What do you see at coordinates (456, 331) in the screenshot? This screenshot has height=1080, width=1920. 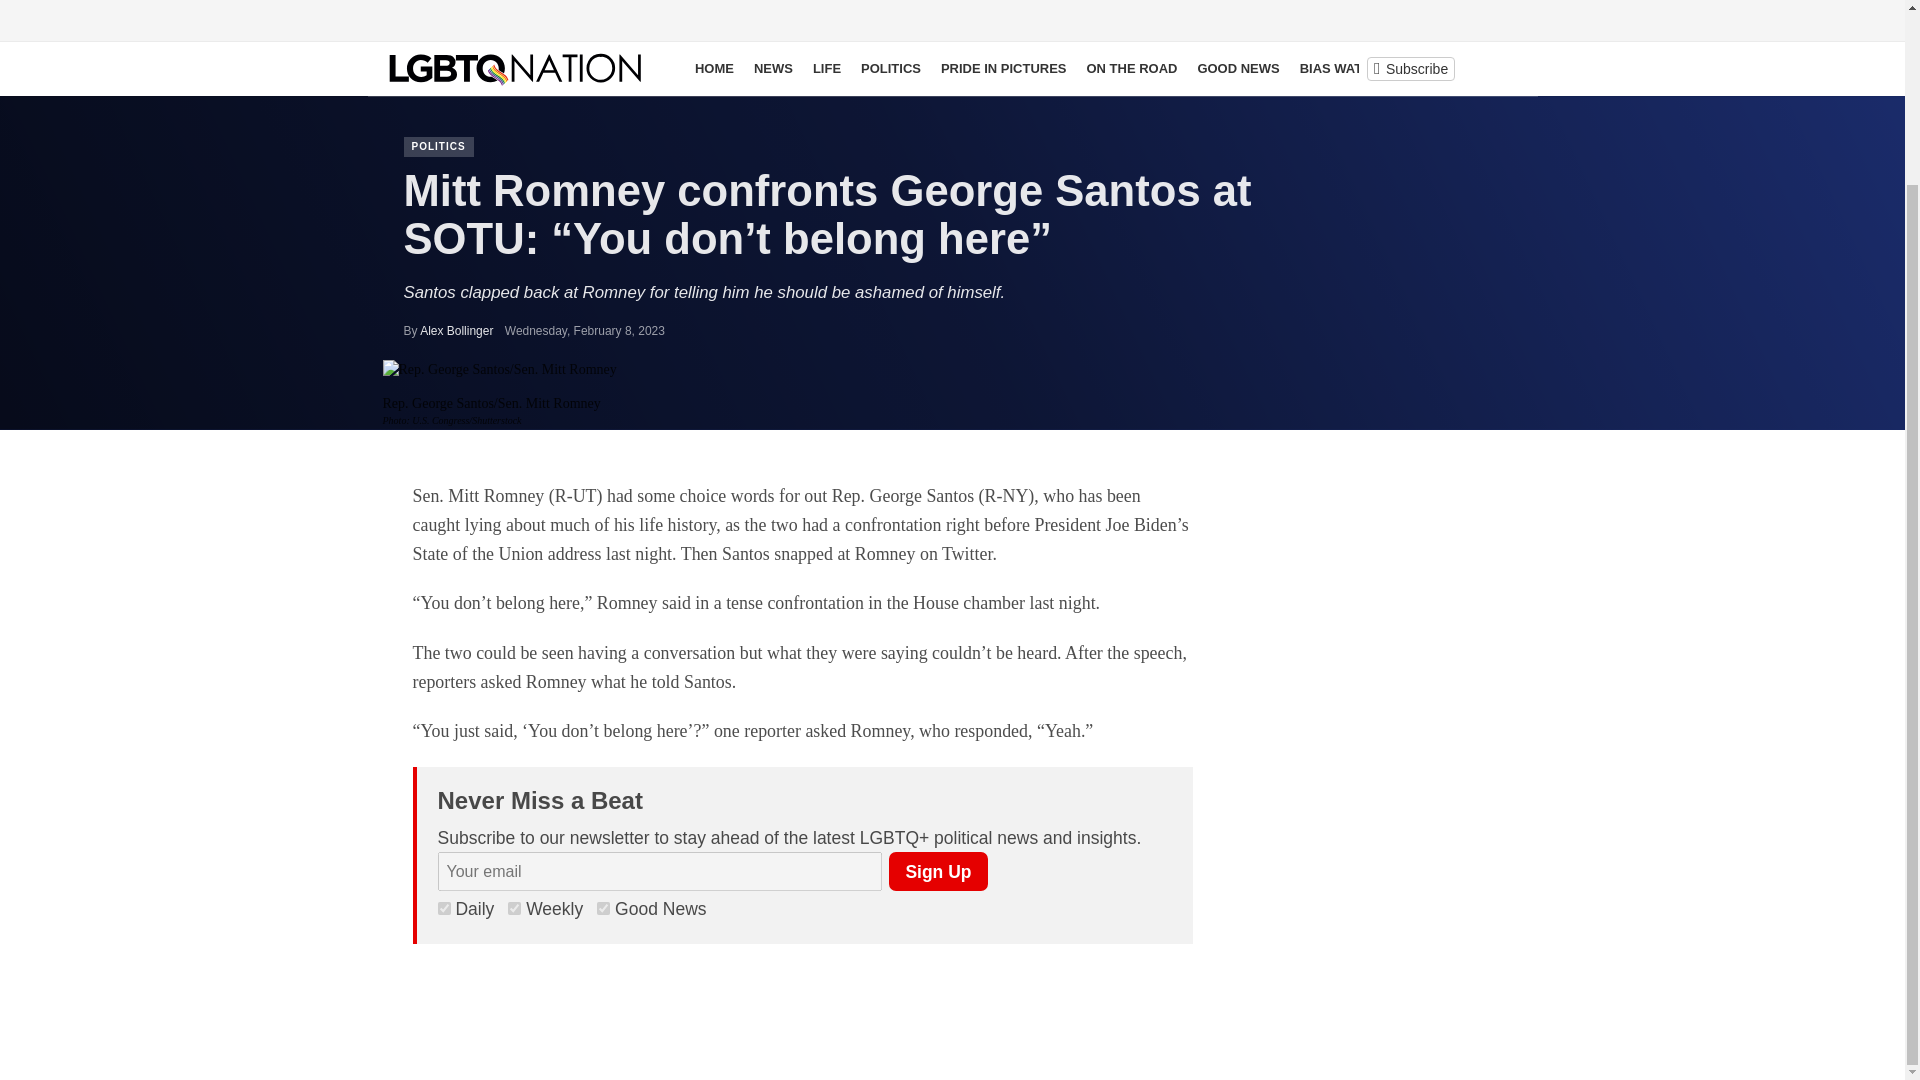 I see `Posts by Alex Bollinger` at bounding box center [456, 331].